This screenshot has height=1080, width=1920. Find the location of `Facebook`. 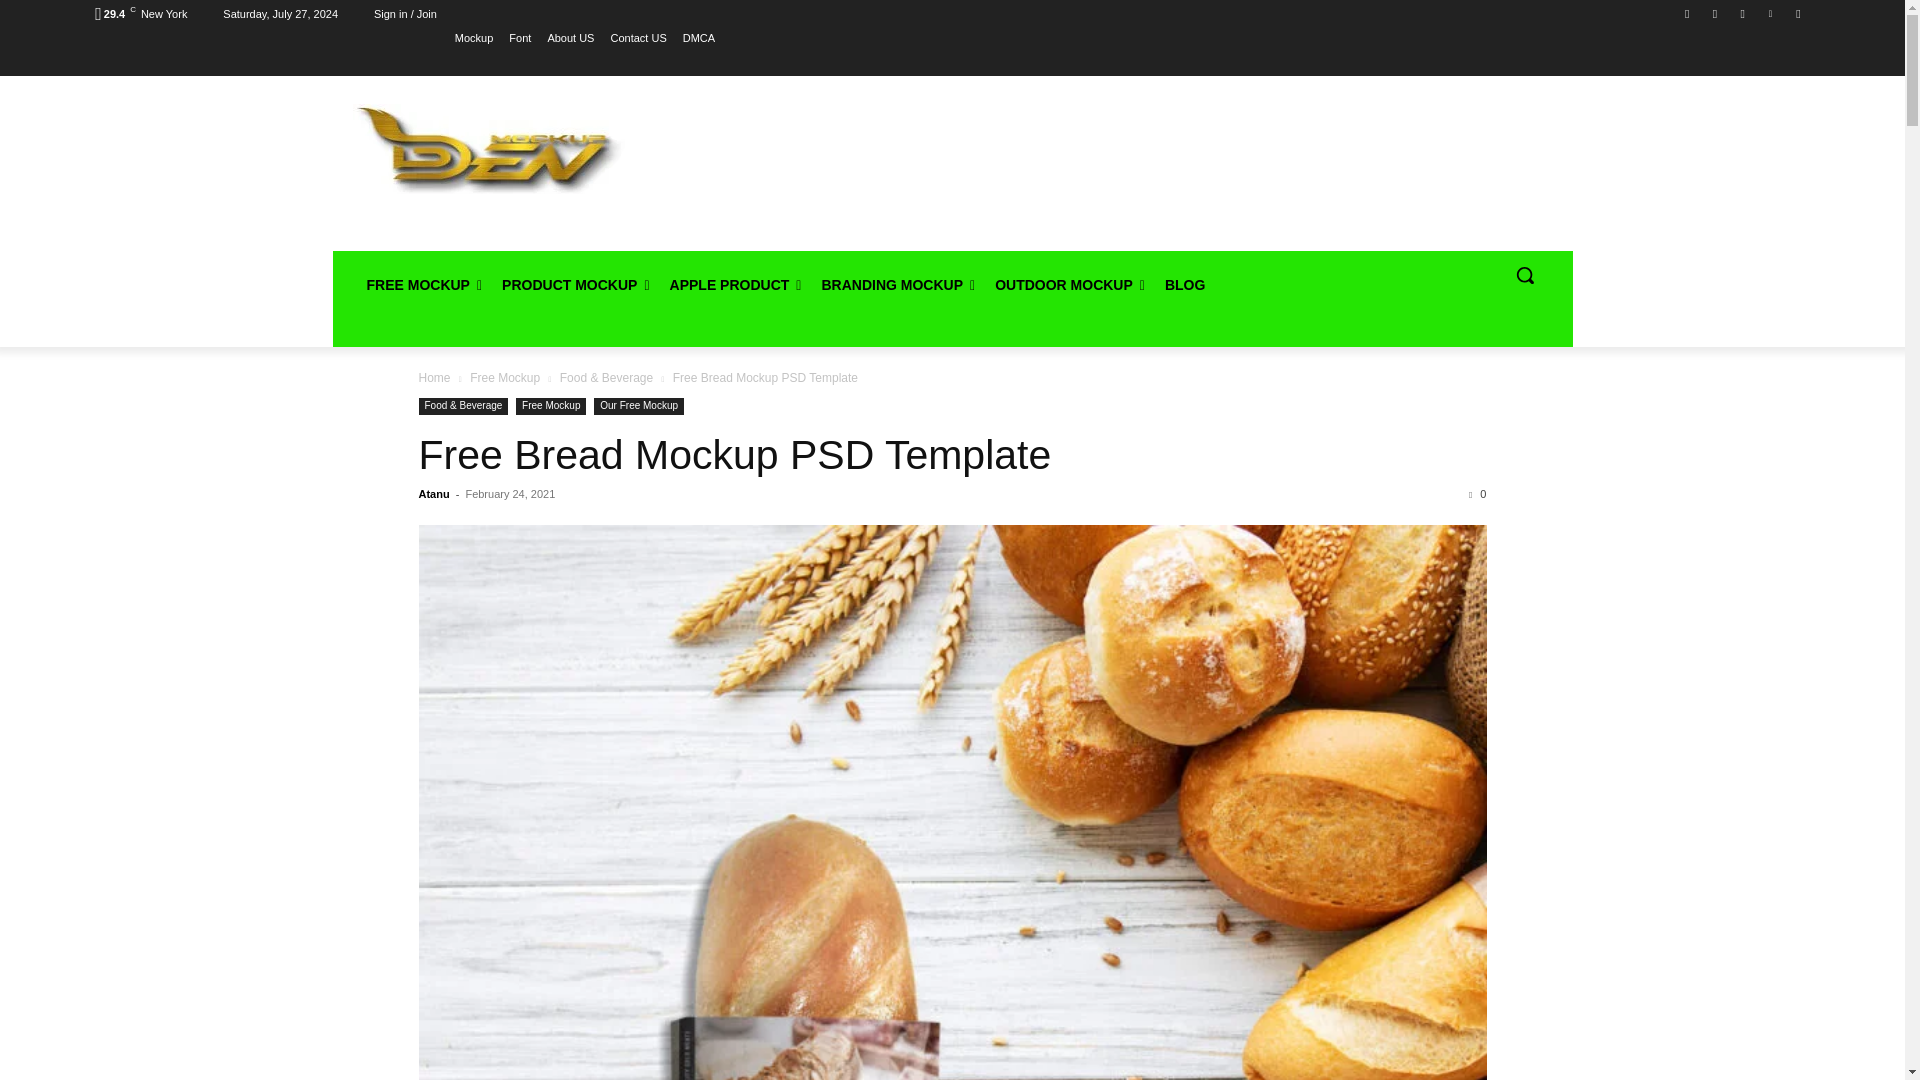

Facebook is located at coordinates (1688, 13).